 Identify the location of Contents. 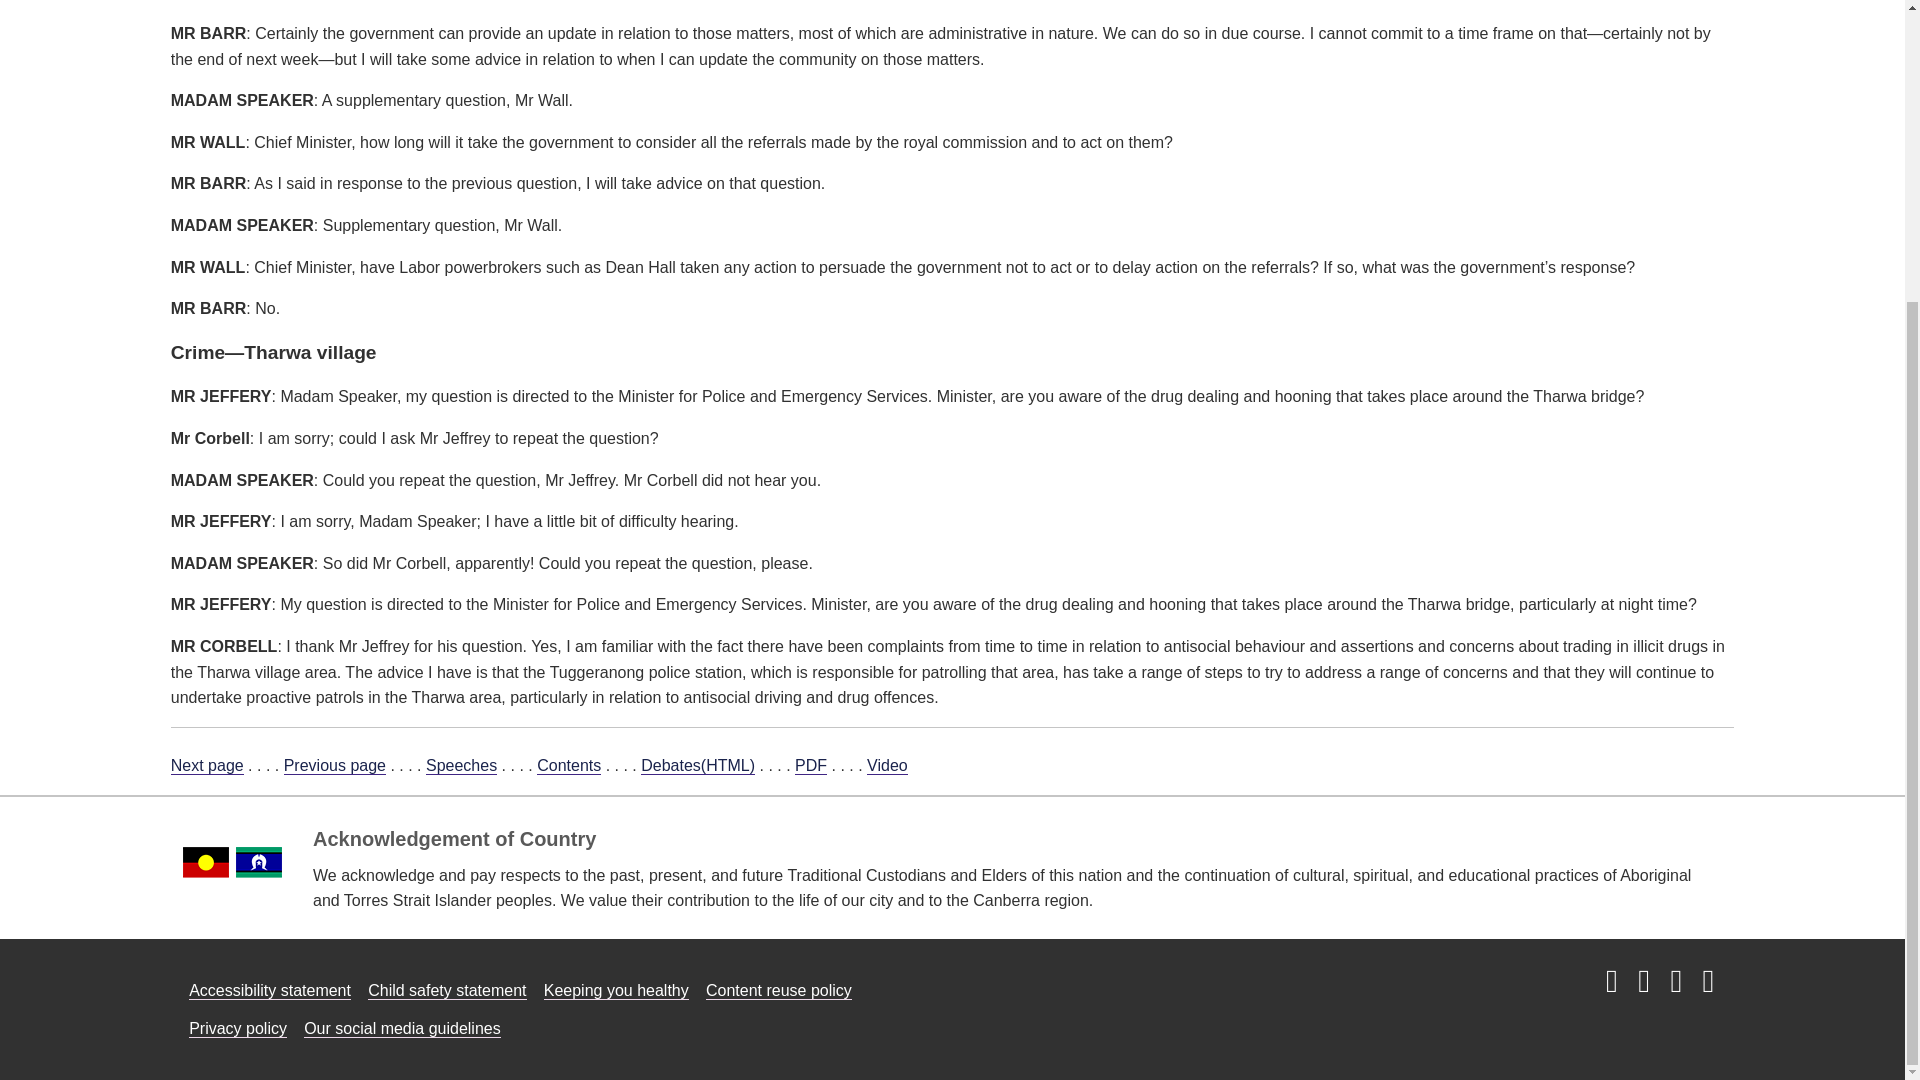
(568, 766).